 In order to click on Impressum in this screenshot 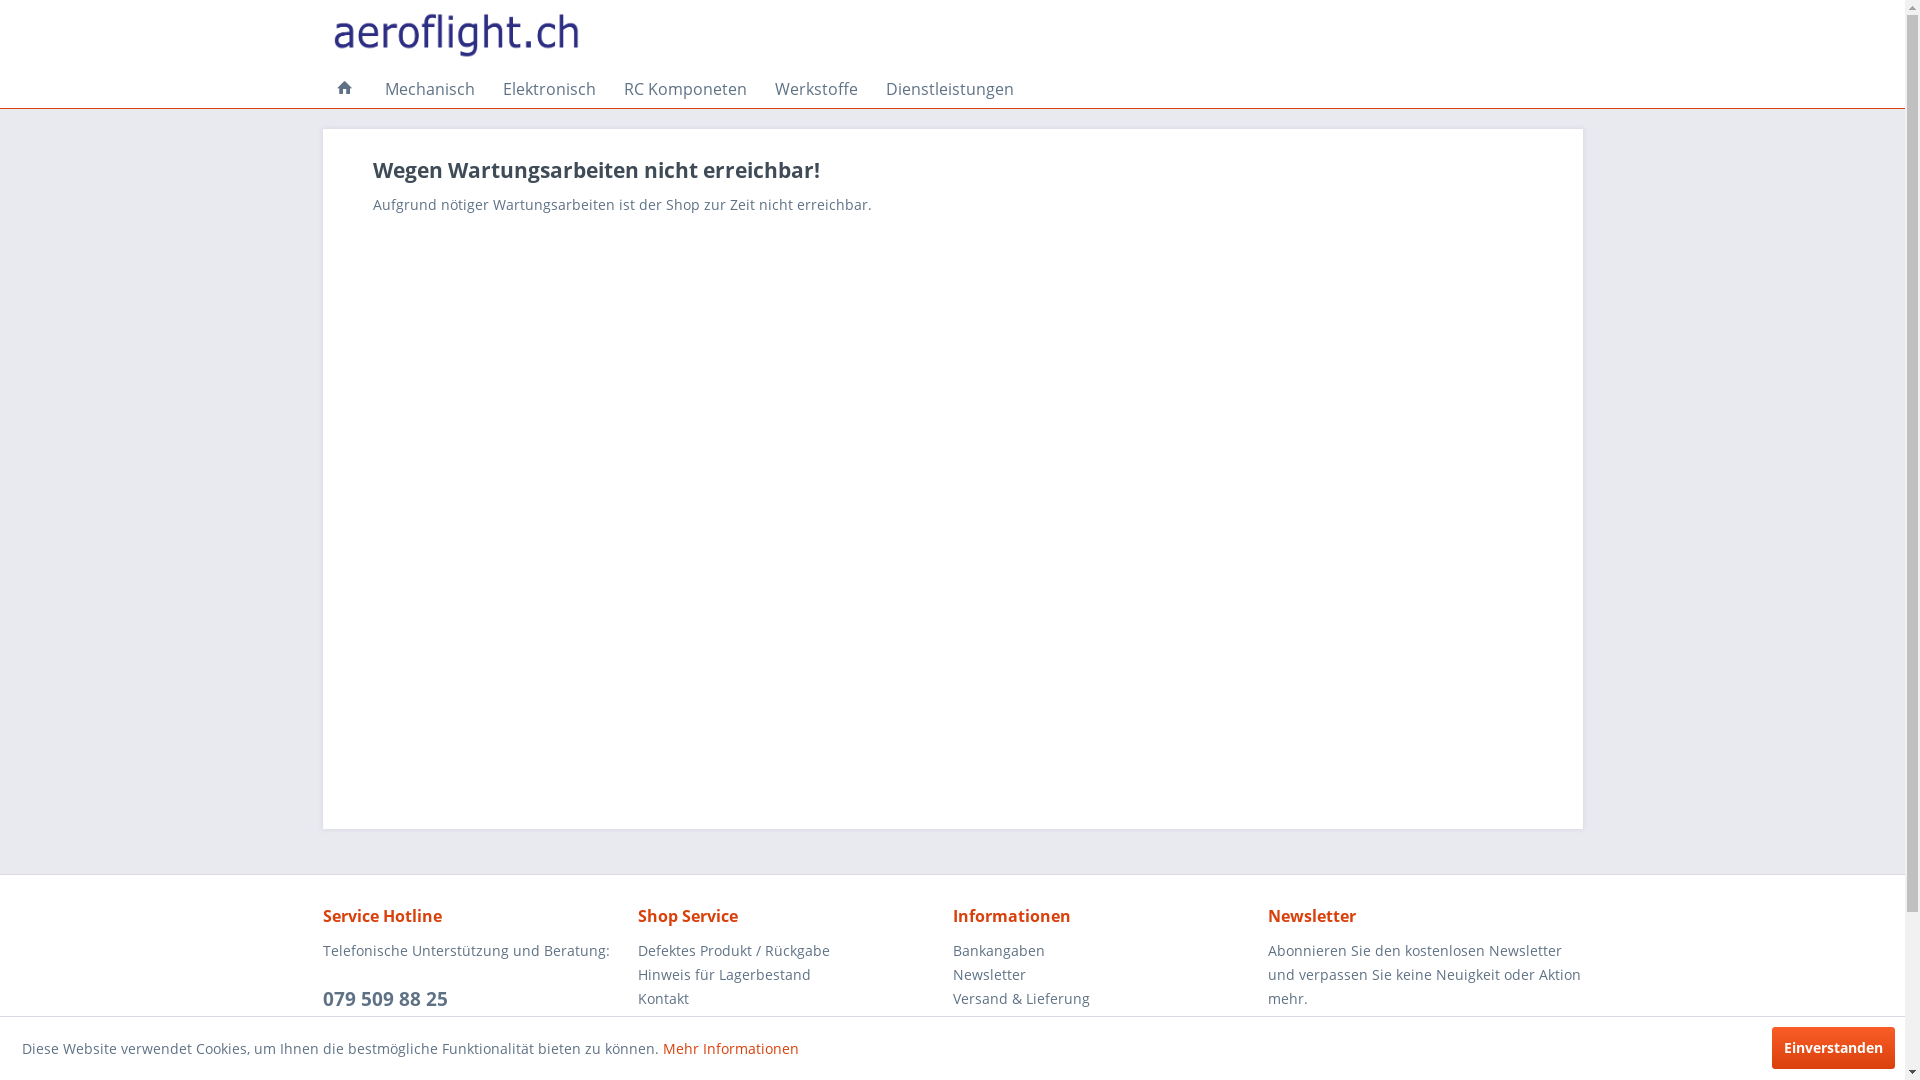, I will do `click(1104, 1022)`.